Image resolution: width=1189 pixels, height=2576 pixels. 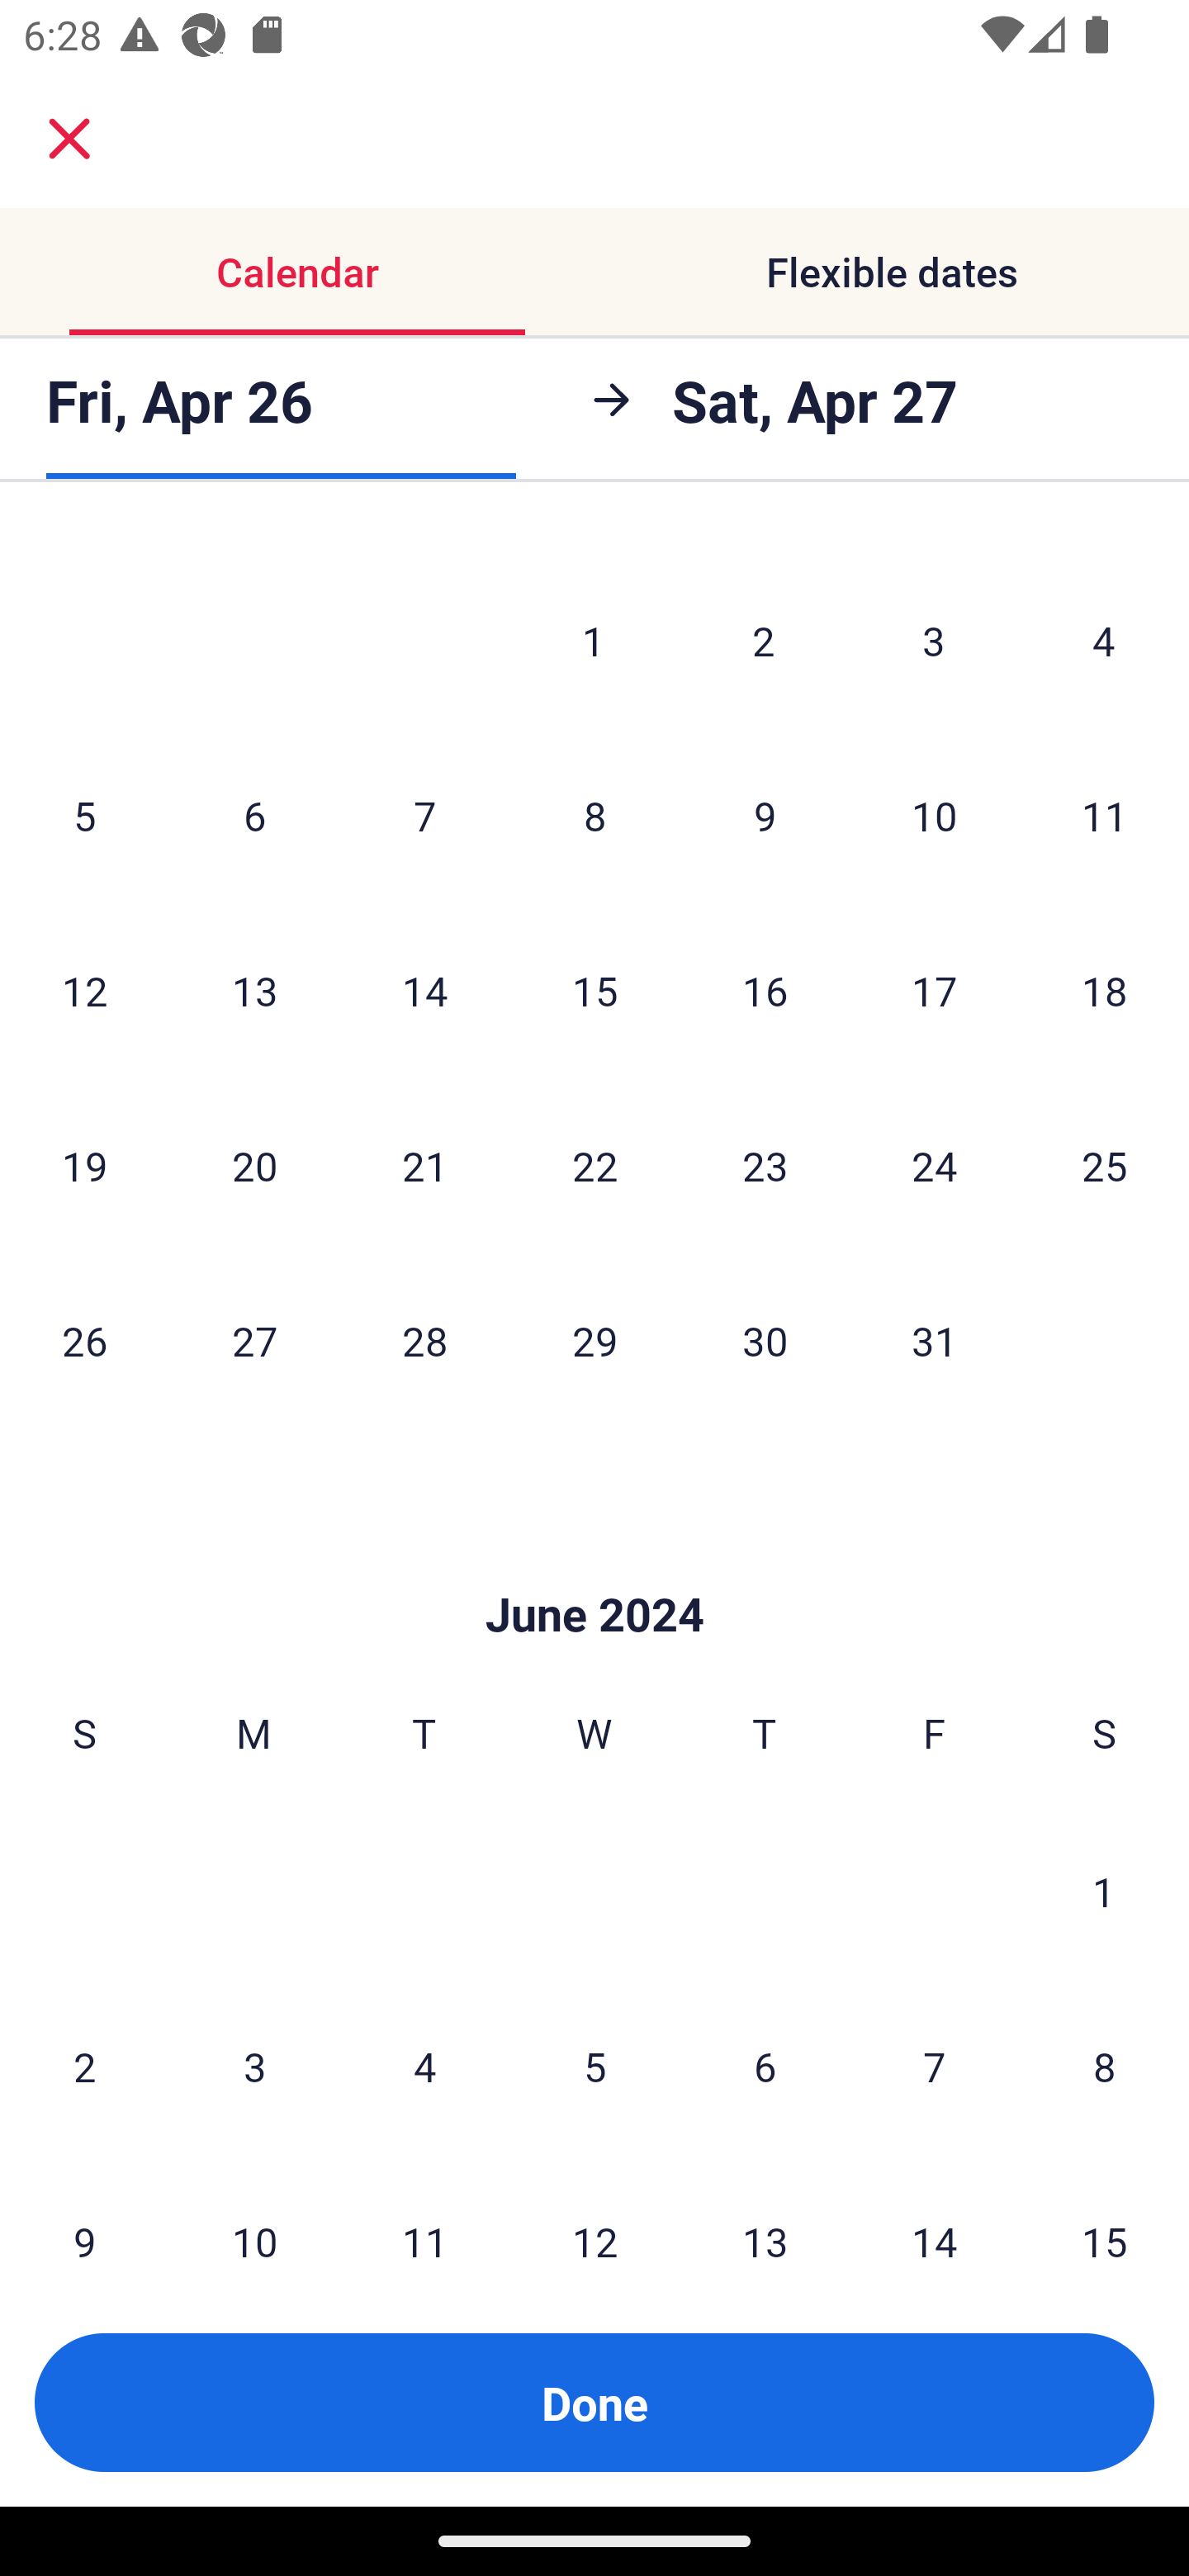 What do you see at coordinates (935, 1166) in the screenshot?
I see `24 Friday, May 24, 2024` at bounding box center [935, 1166].